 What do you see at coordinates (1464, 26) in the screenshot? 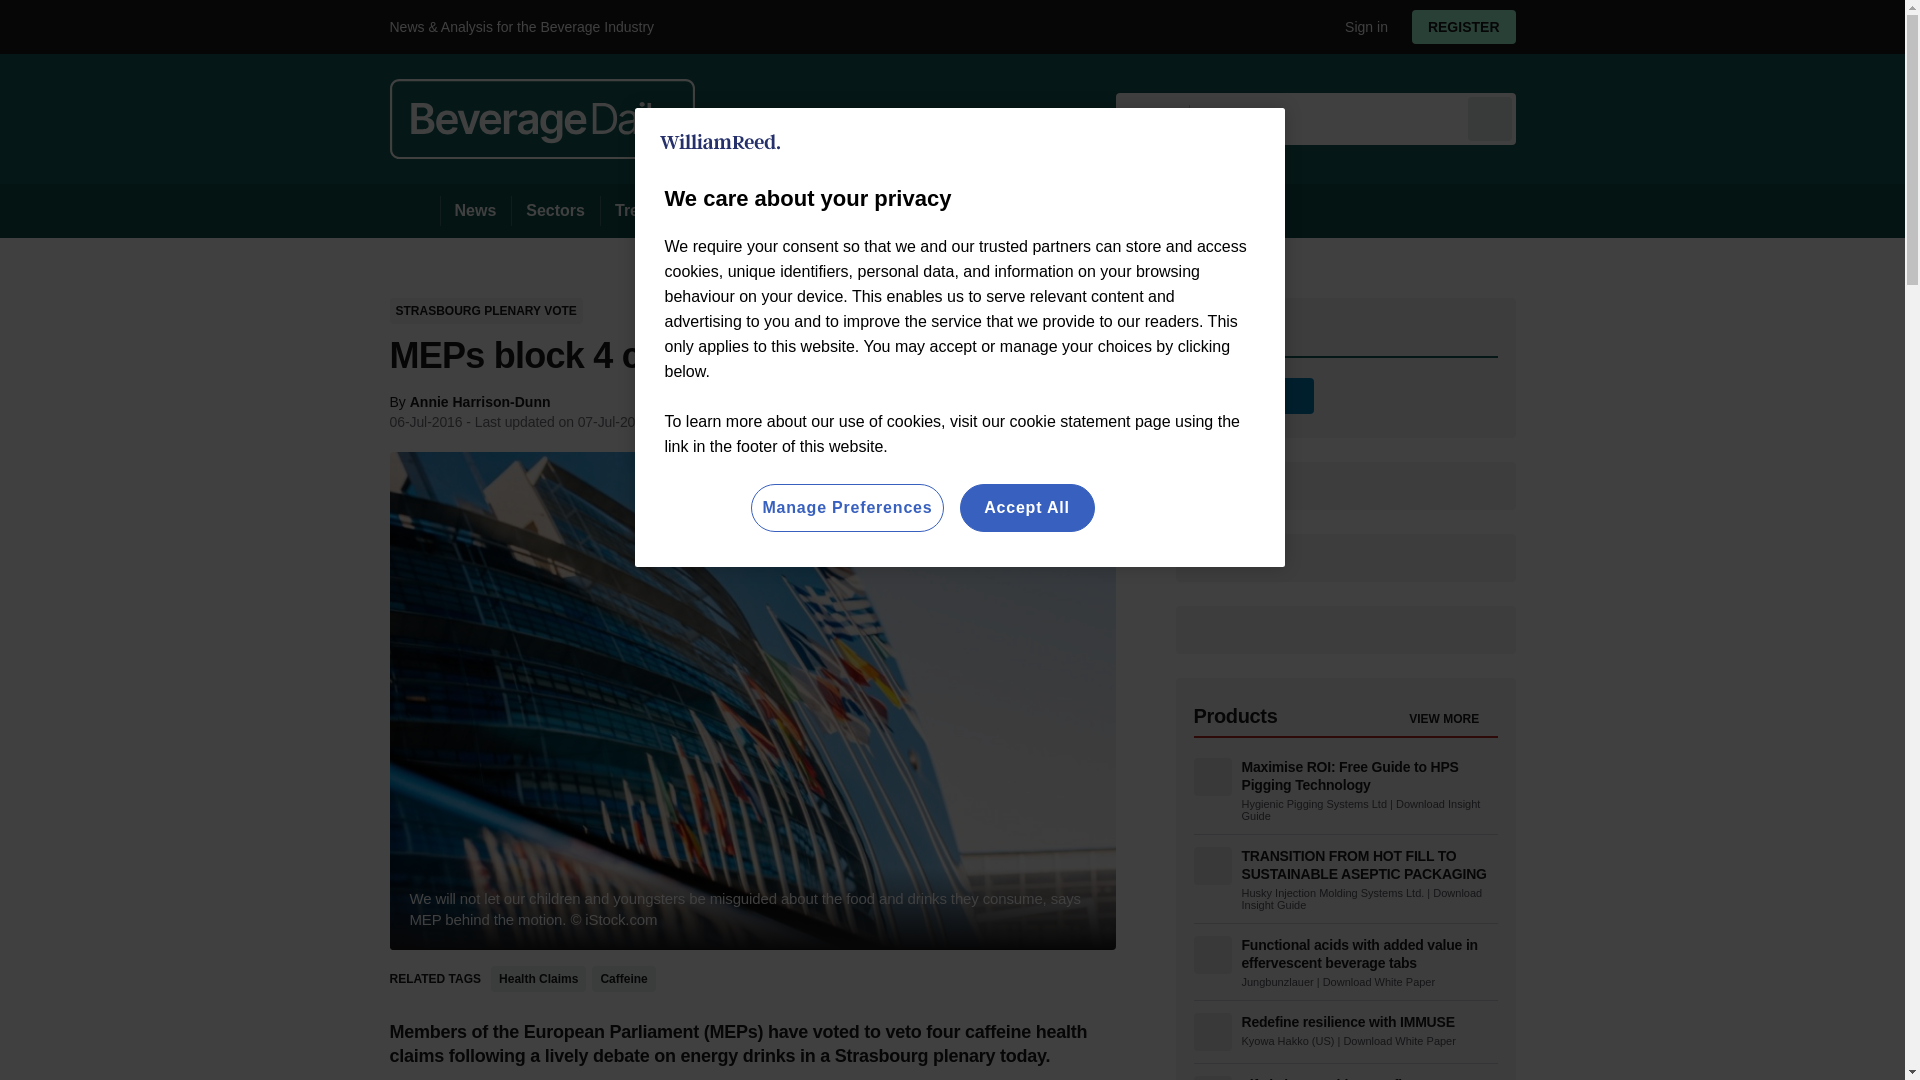
I see `REGISTER` at bounding box center [1464, 26].